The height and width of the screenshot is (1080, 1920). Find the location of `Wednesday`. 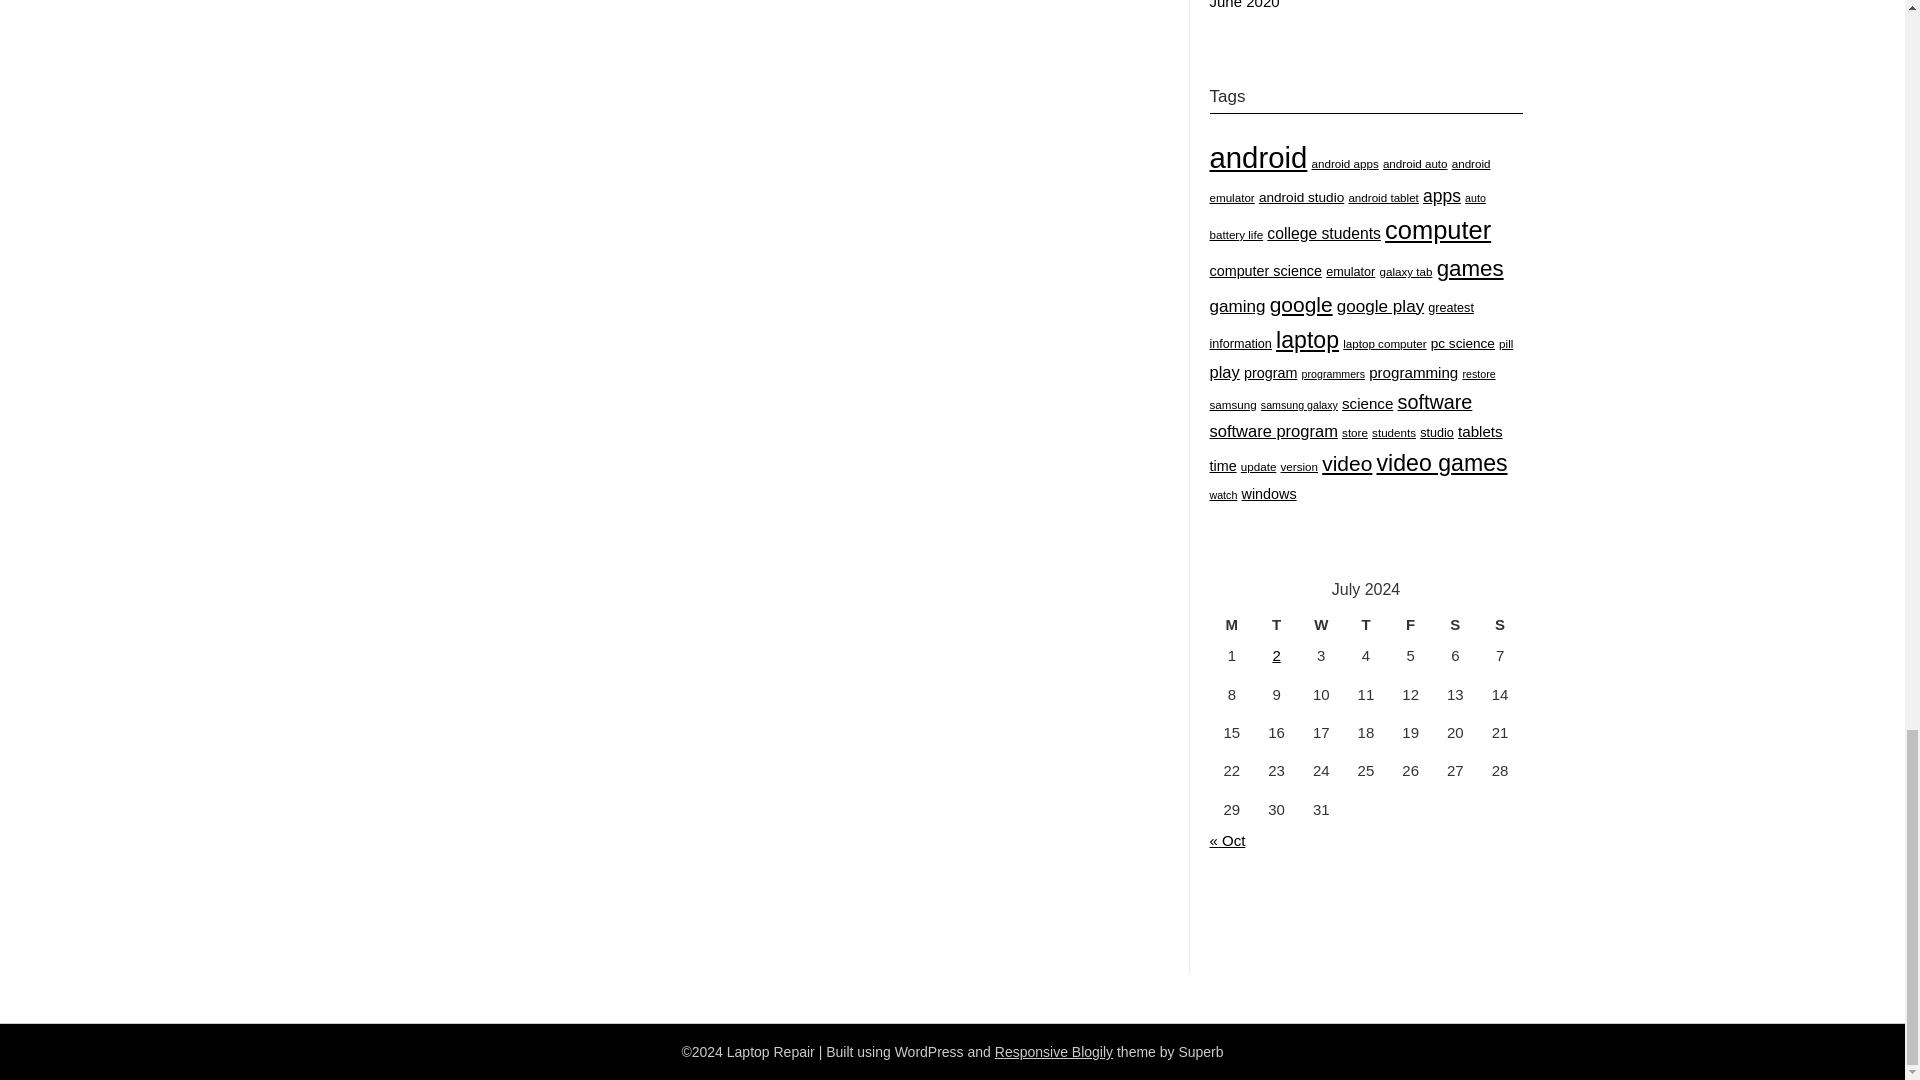

Wednesday is located at coordinates (1322, 625).